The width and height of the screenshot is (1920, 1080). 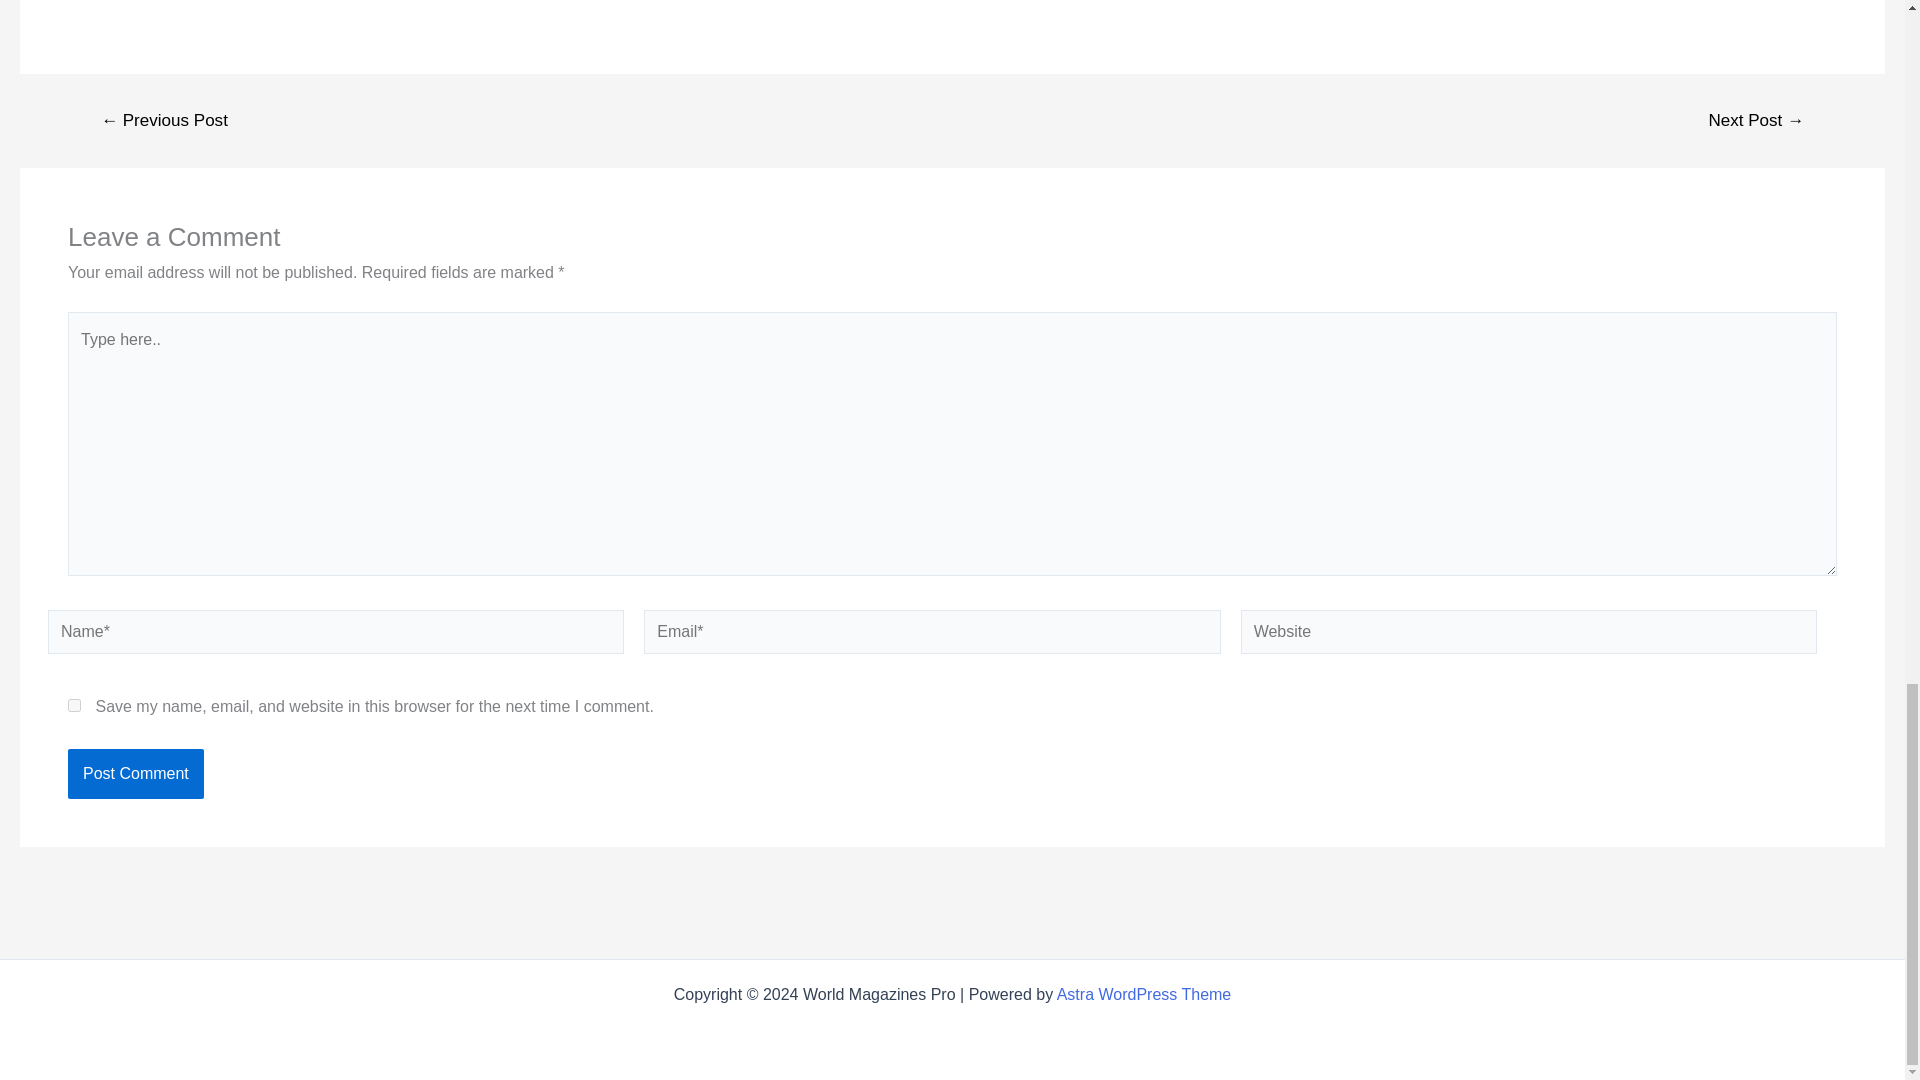 I want to click on Your Guide to Applying for a Canada Visa as a French Citizen, so click(x=1756, y=120).